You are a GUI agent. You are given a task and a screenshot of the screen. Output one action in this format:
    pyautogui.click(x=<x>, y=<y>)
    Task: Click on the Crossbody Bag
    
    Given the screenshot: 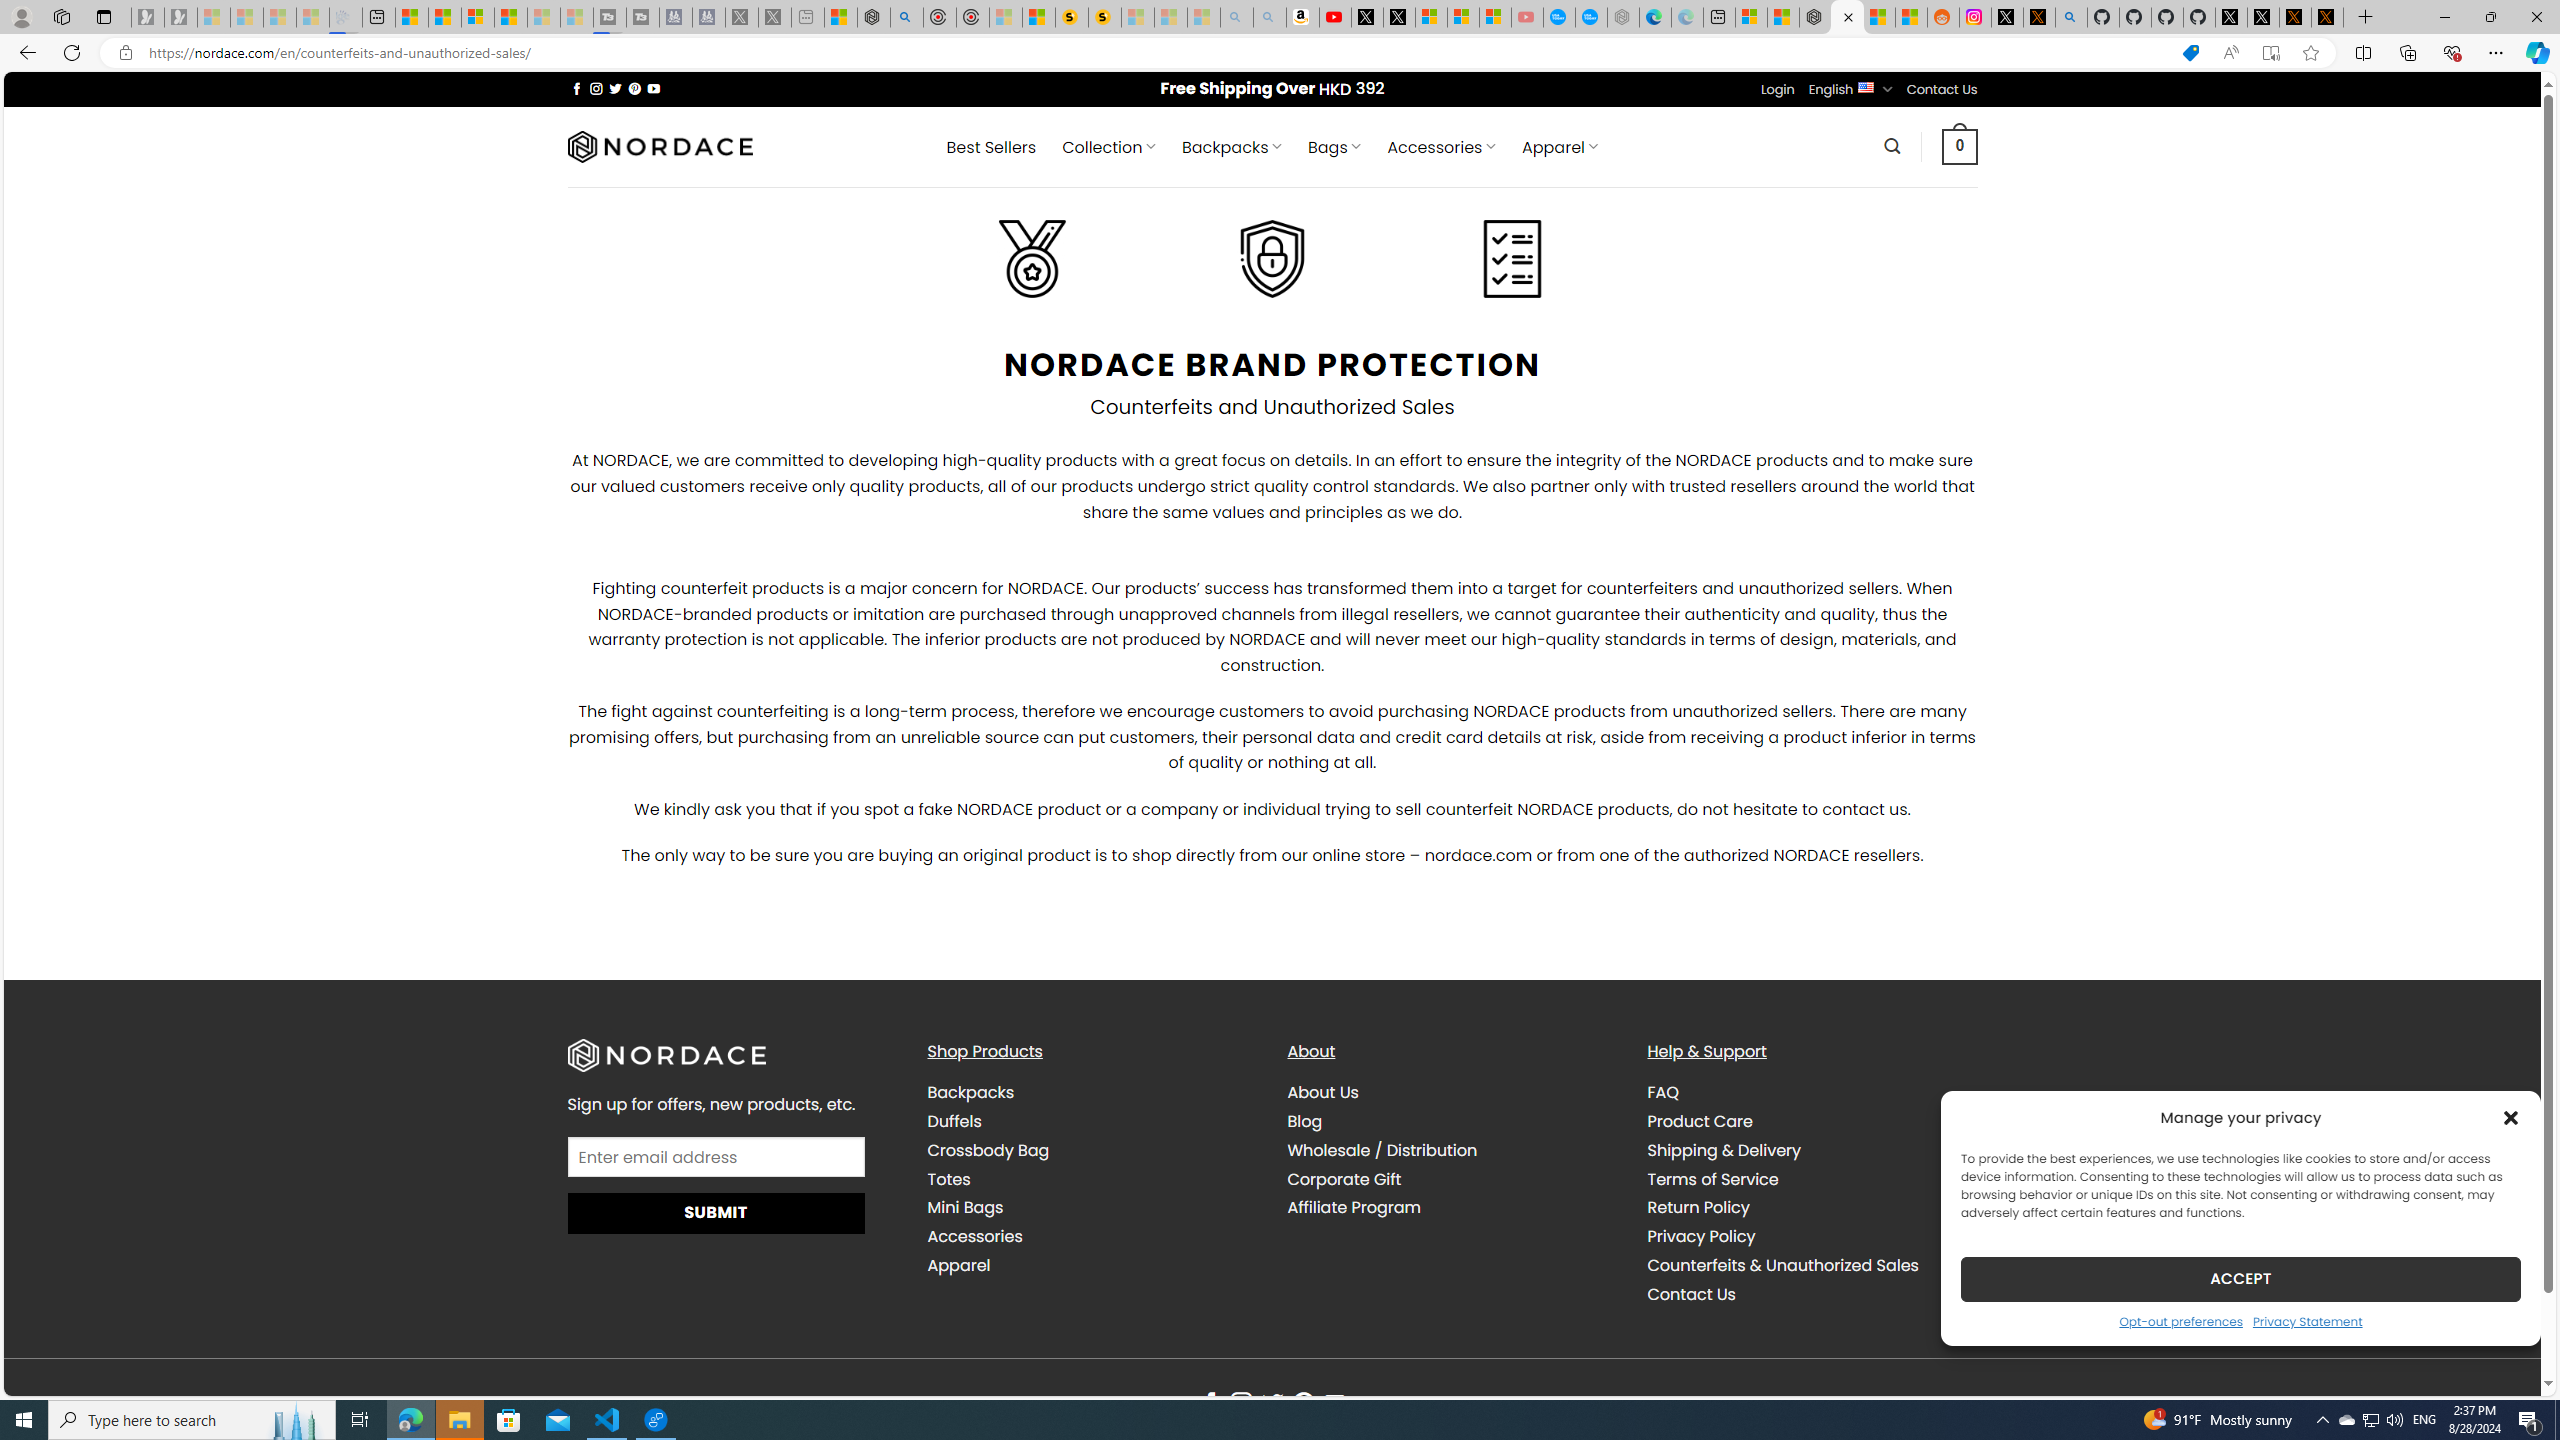 What is the action you would take?
    pyautogui.click(x=1091, y=1150)
    